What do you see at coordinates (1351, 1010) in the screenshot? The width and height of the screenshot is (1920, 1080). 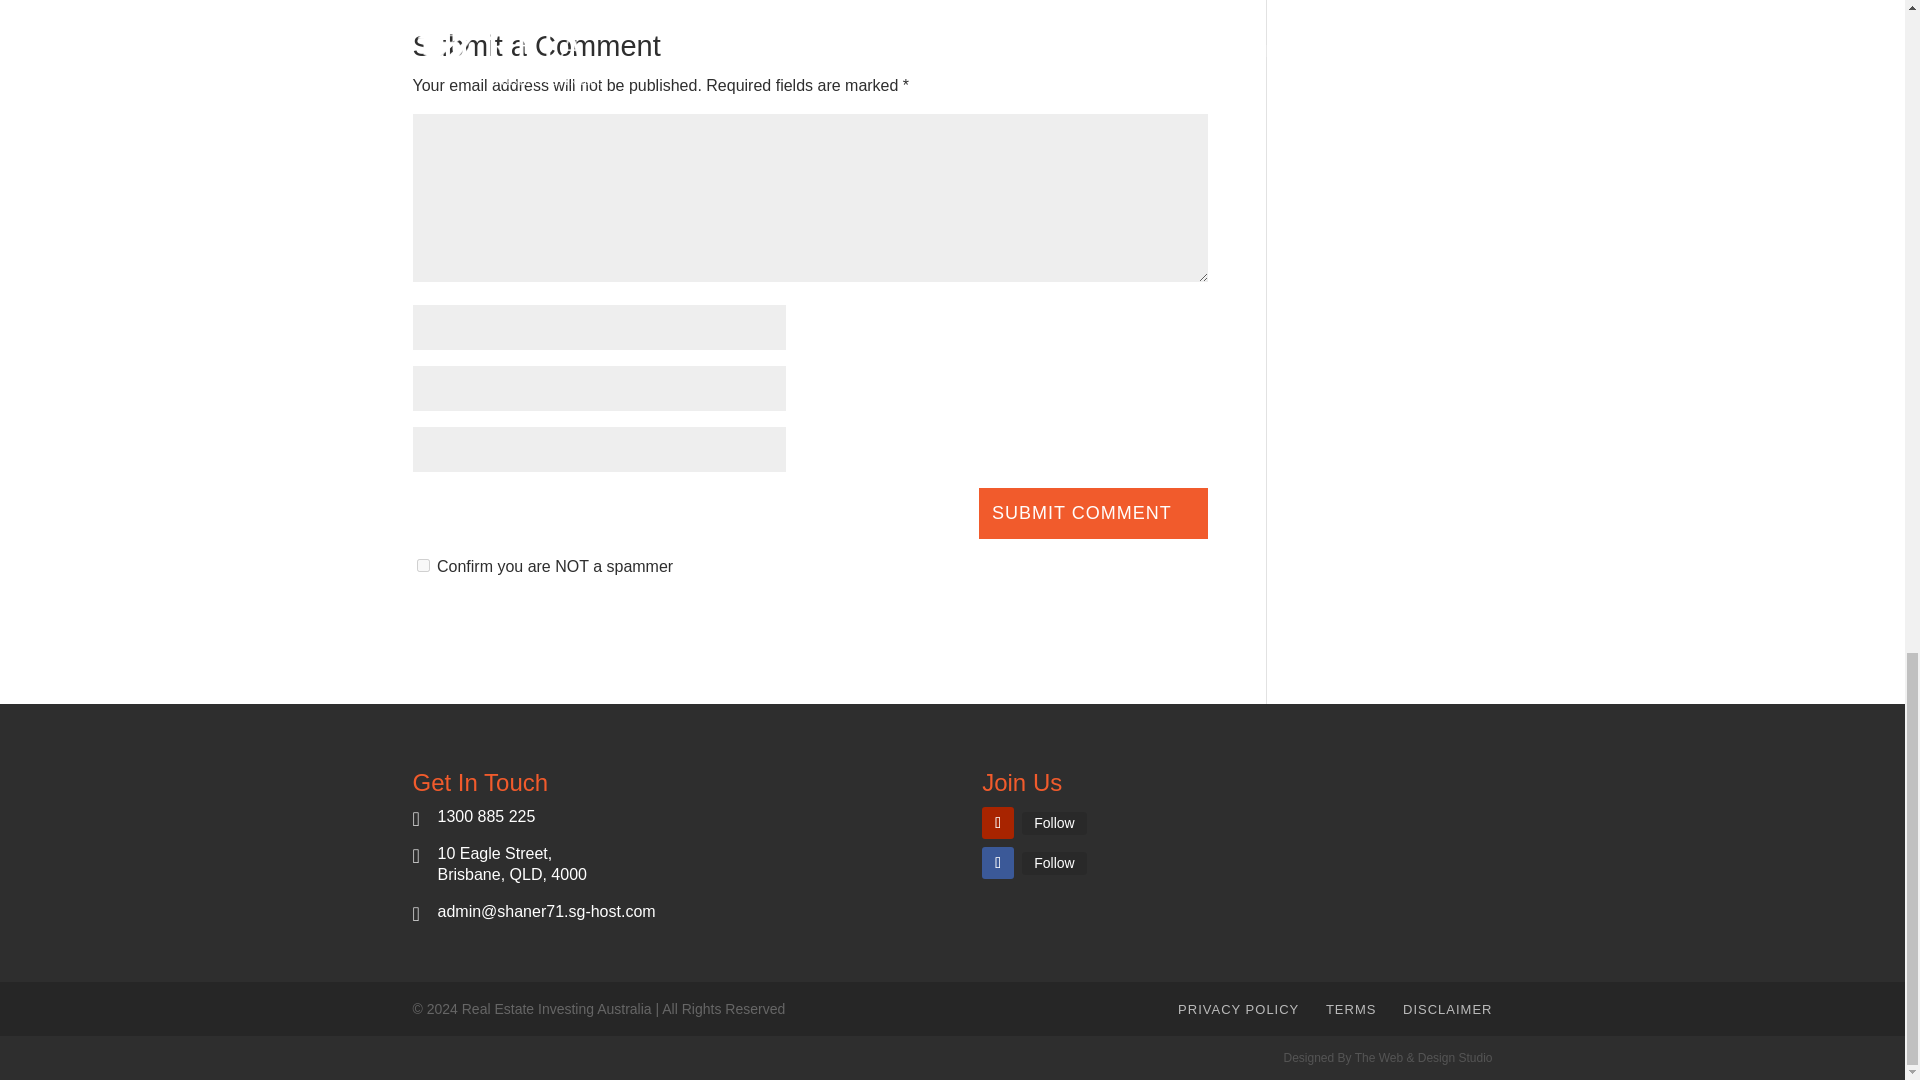 I see `TERMS` at bounding box center [1351, 1010].